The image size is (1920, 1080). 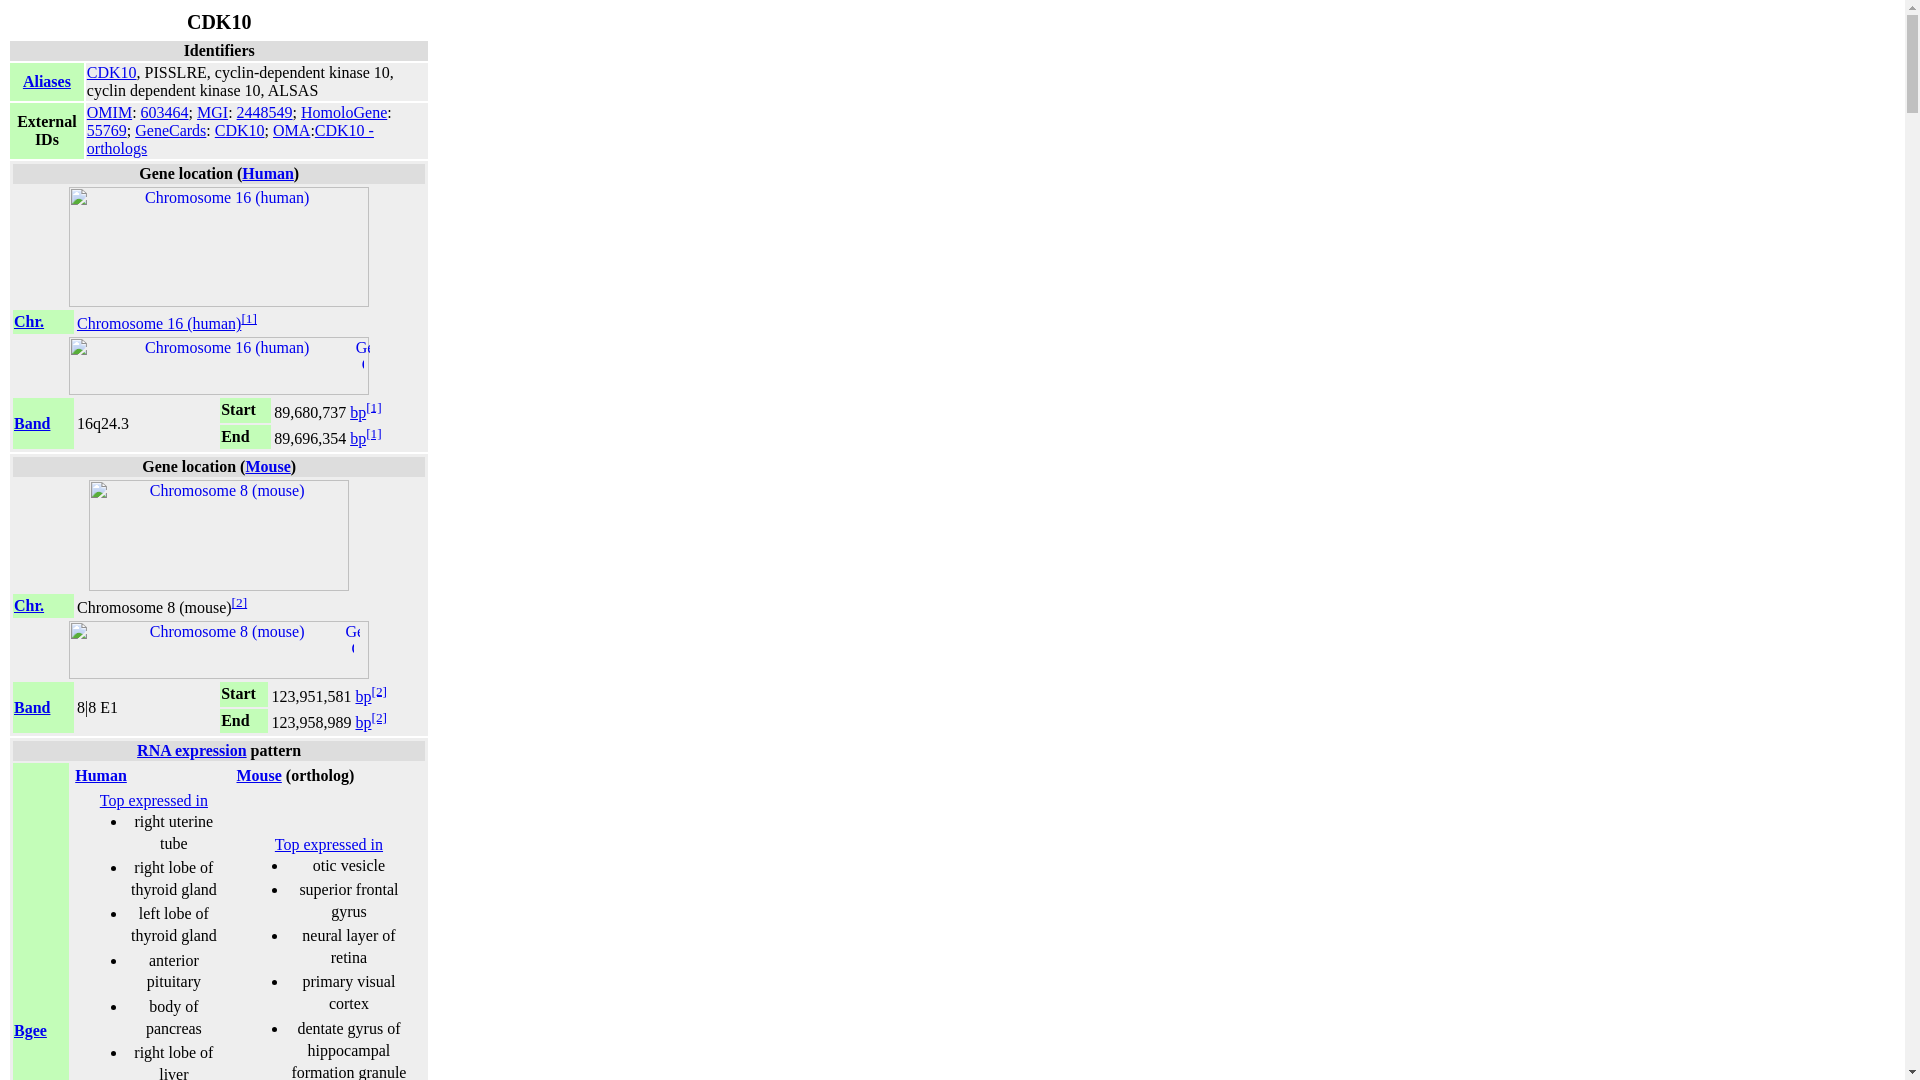 What do you see at coordinates (28, 606) in the screenshot?
I see `Chr.` at bounding box center [28, 606].